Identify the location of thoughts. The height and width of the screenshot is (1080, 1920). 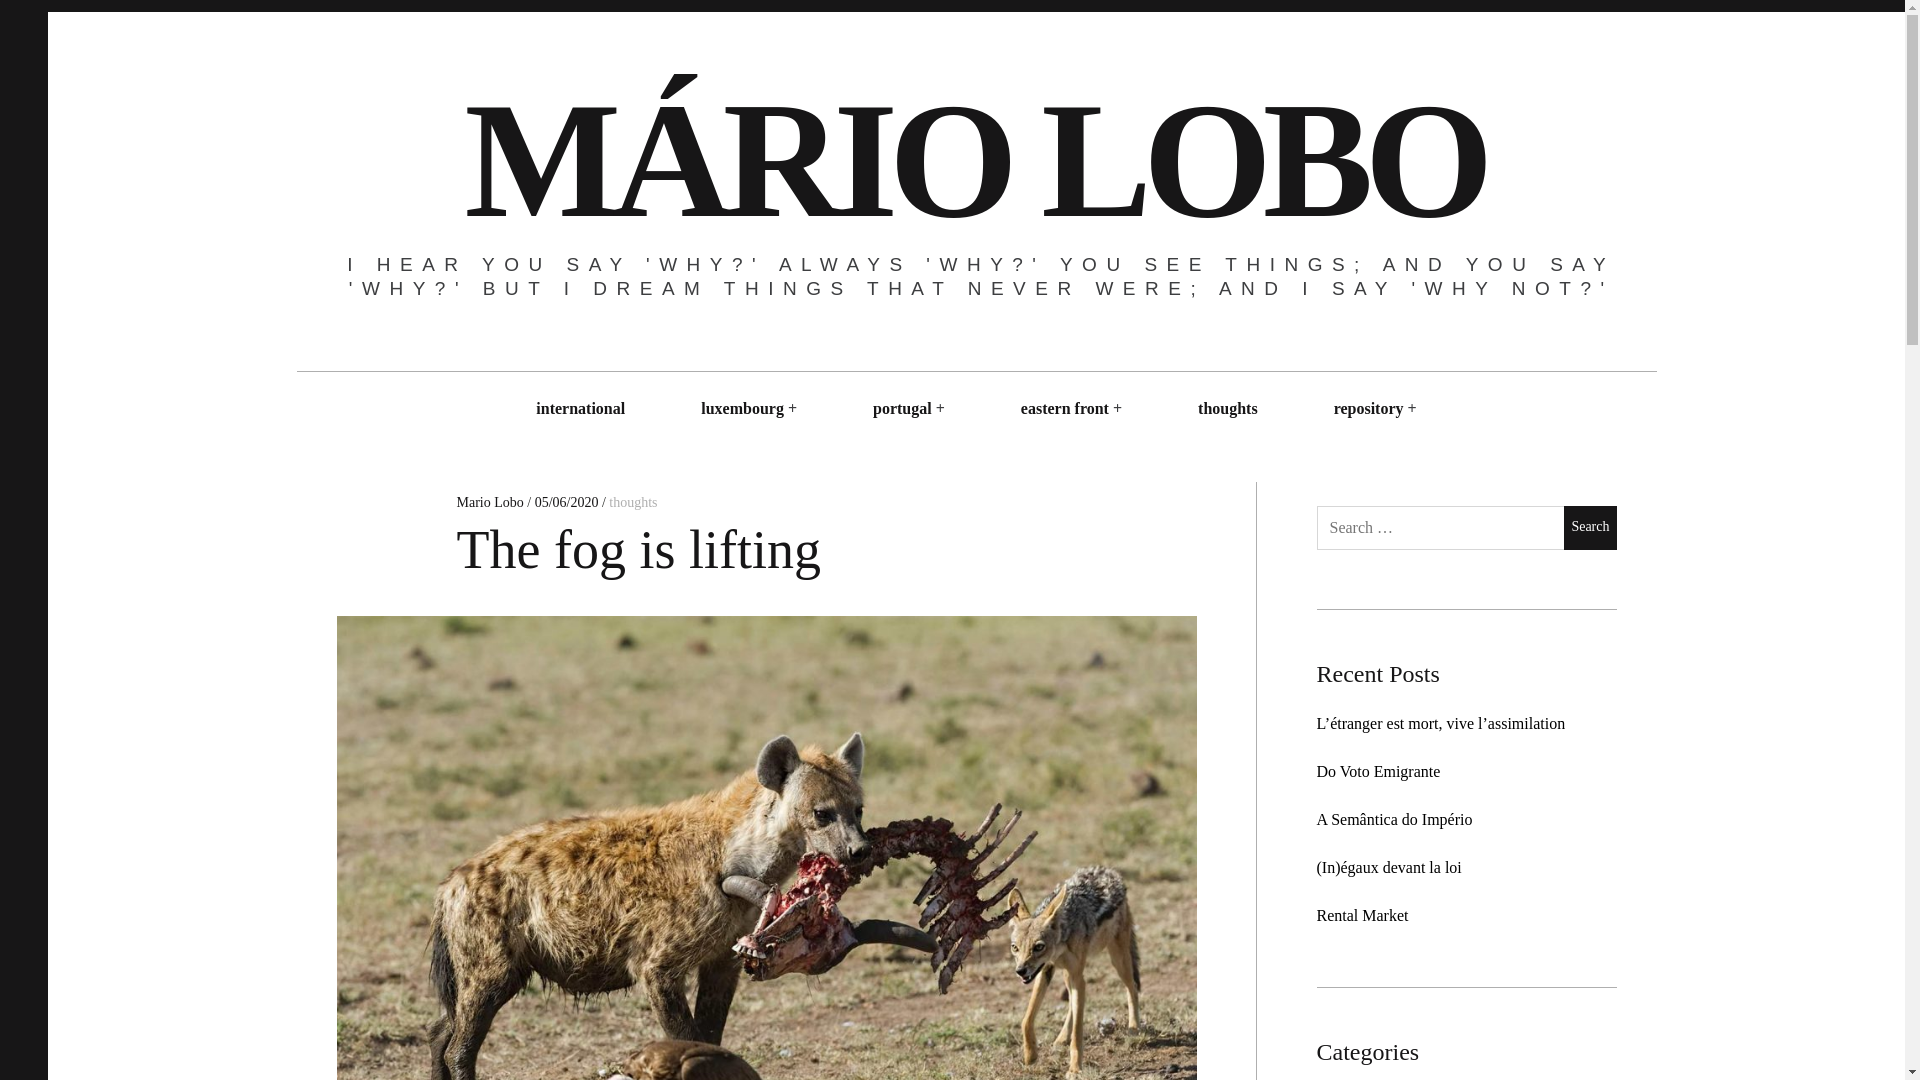
(1228, 408).